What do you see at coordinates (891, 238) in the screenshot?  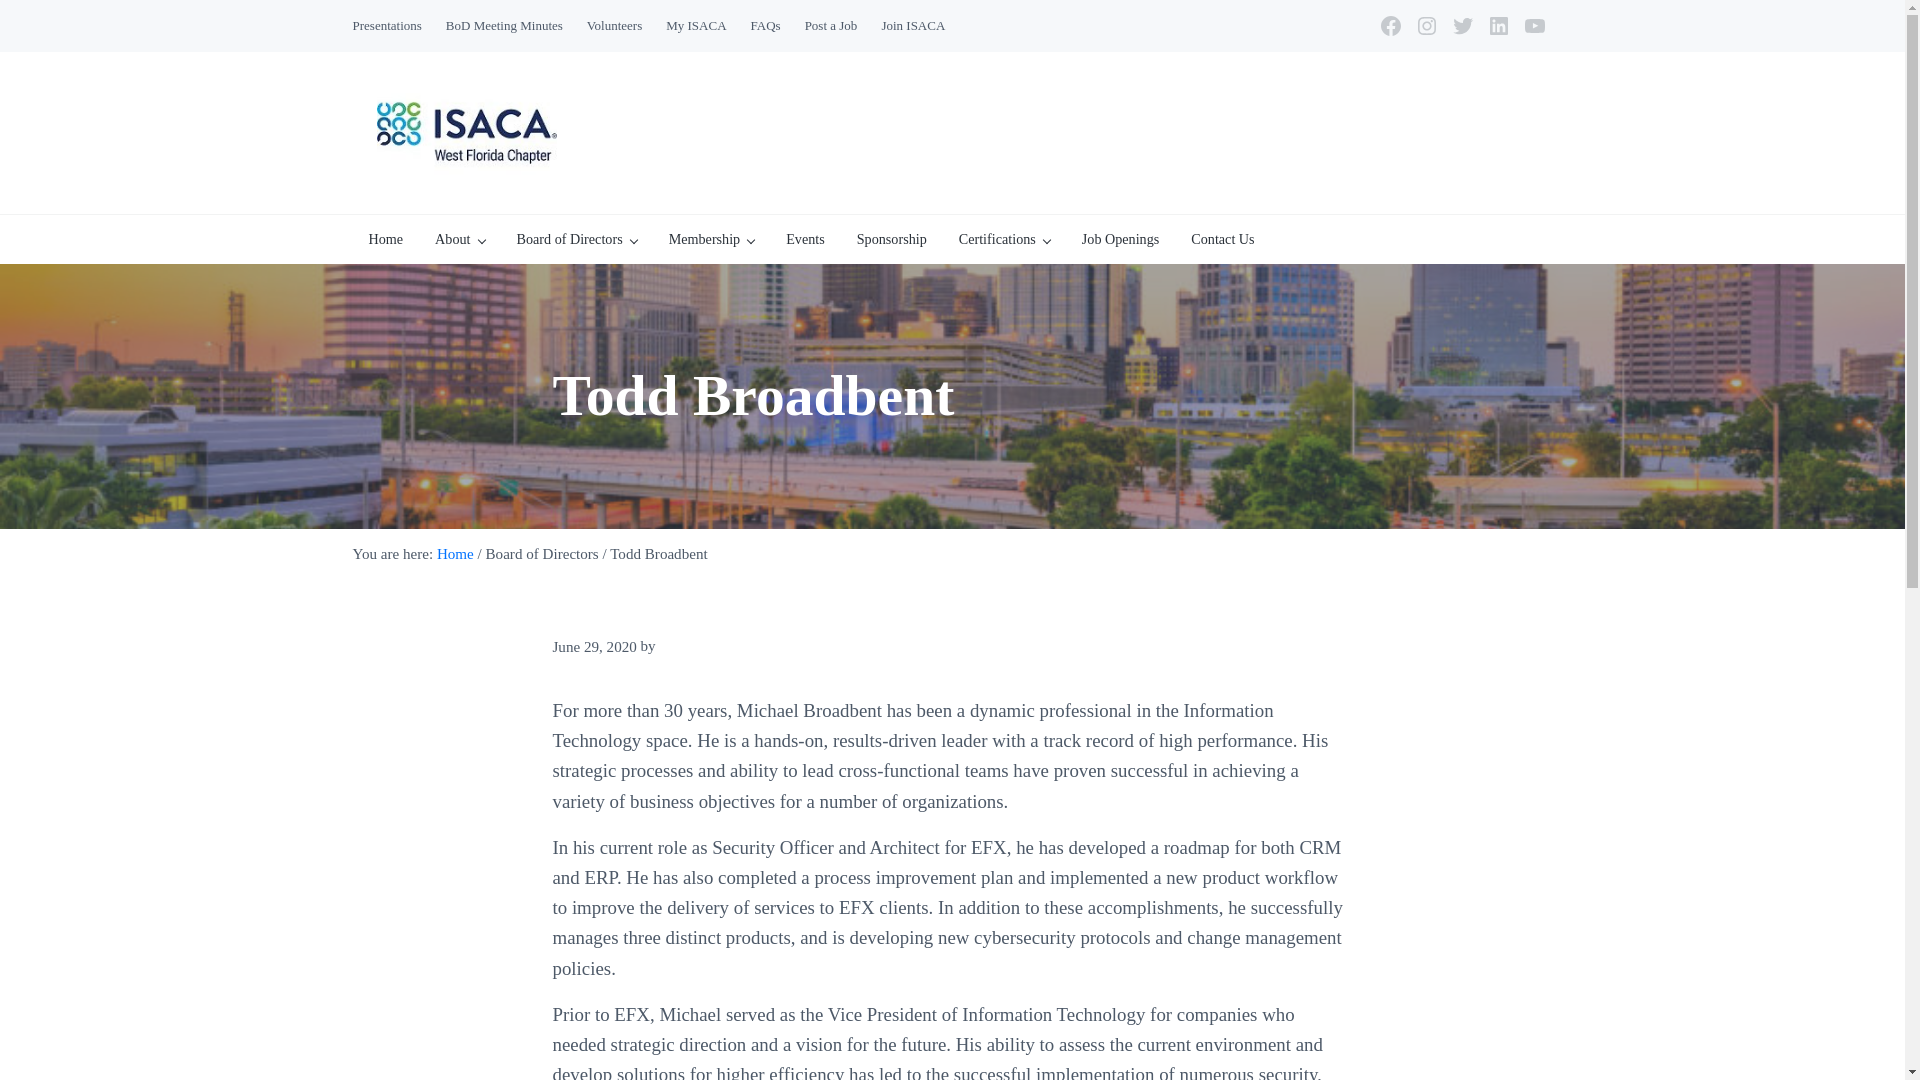 I see `Sponsorship` at bounding box center [891, 238].